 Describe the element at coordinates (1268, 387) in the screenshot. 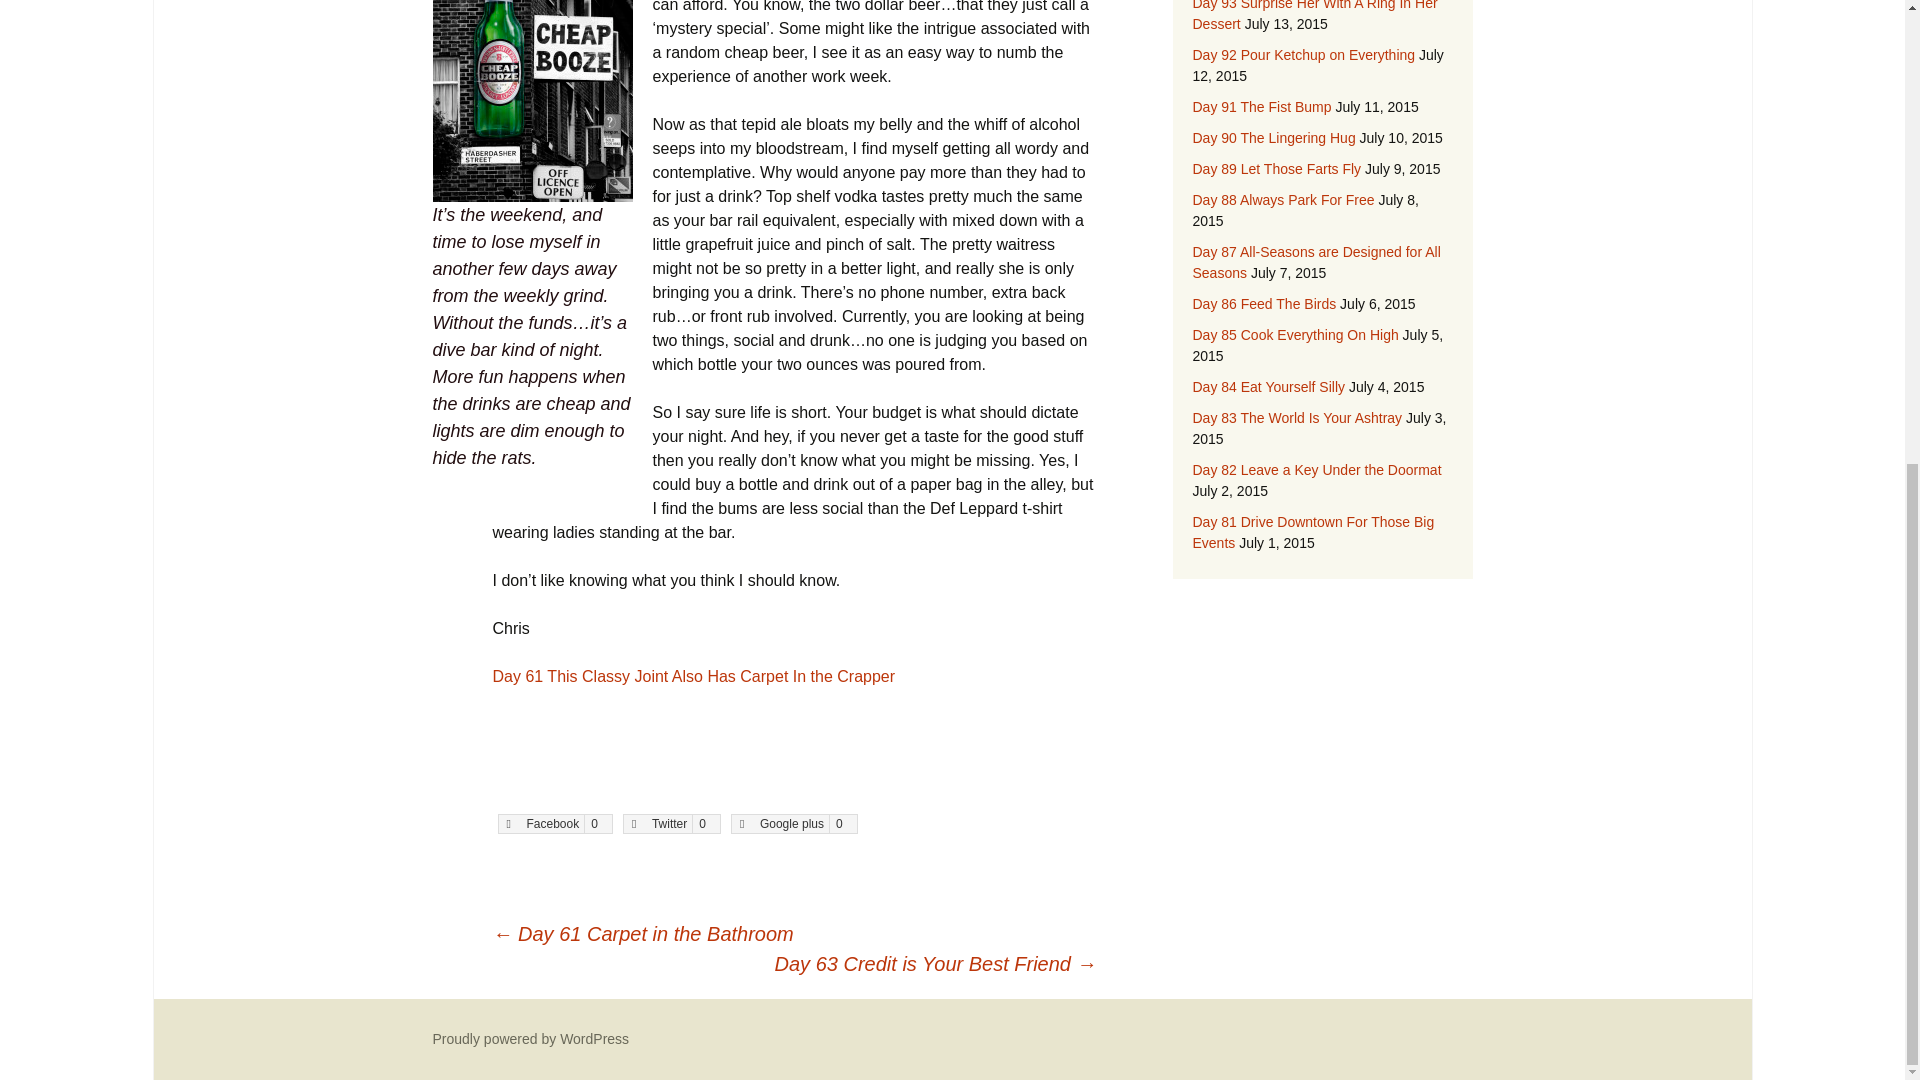

I see `Day 84 Eat Yourself Silly` at that location.